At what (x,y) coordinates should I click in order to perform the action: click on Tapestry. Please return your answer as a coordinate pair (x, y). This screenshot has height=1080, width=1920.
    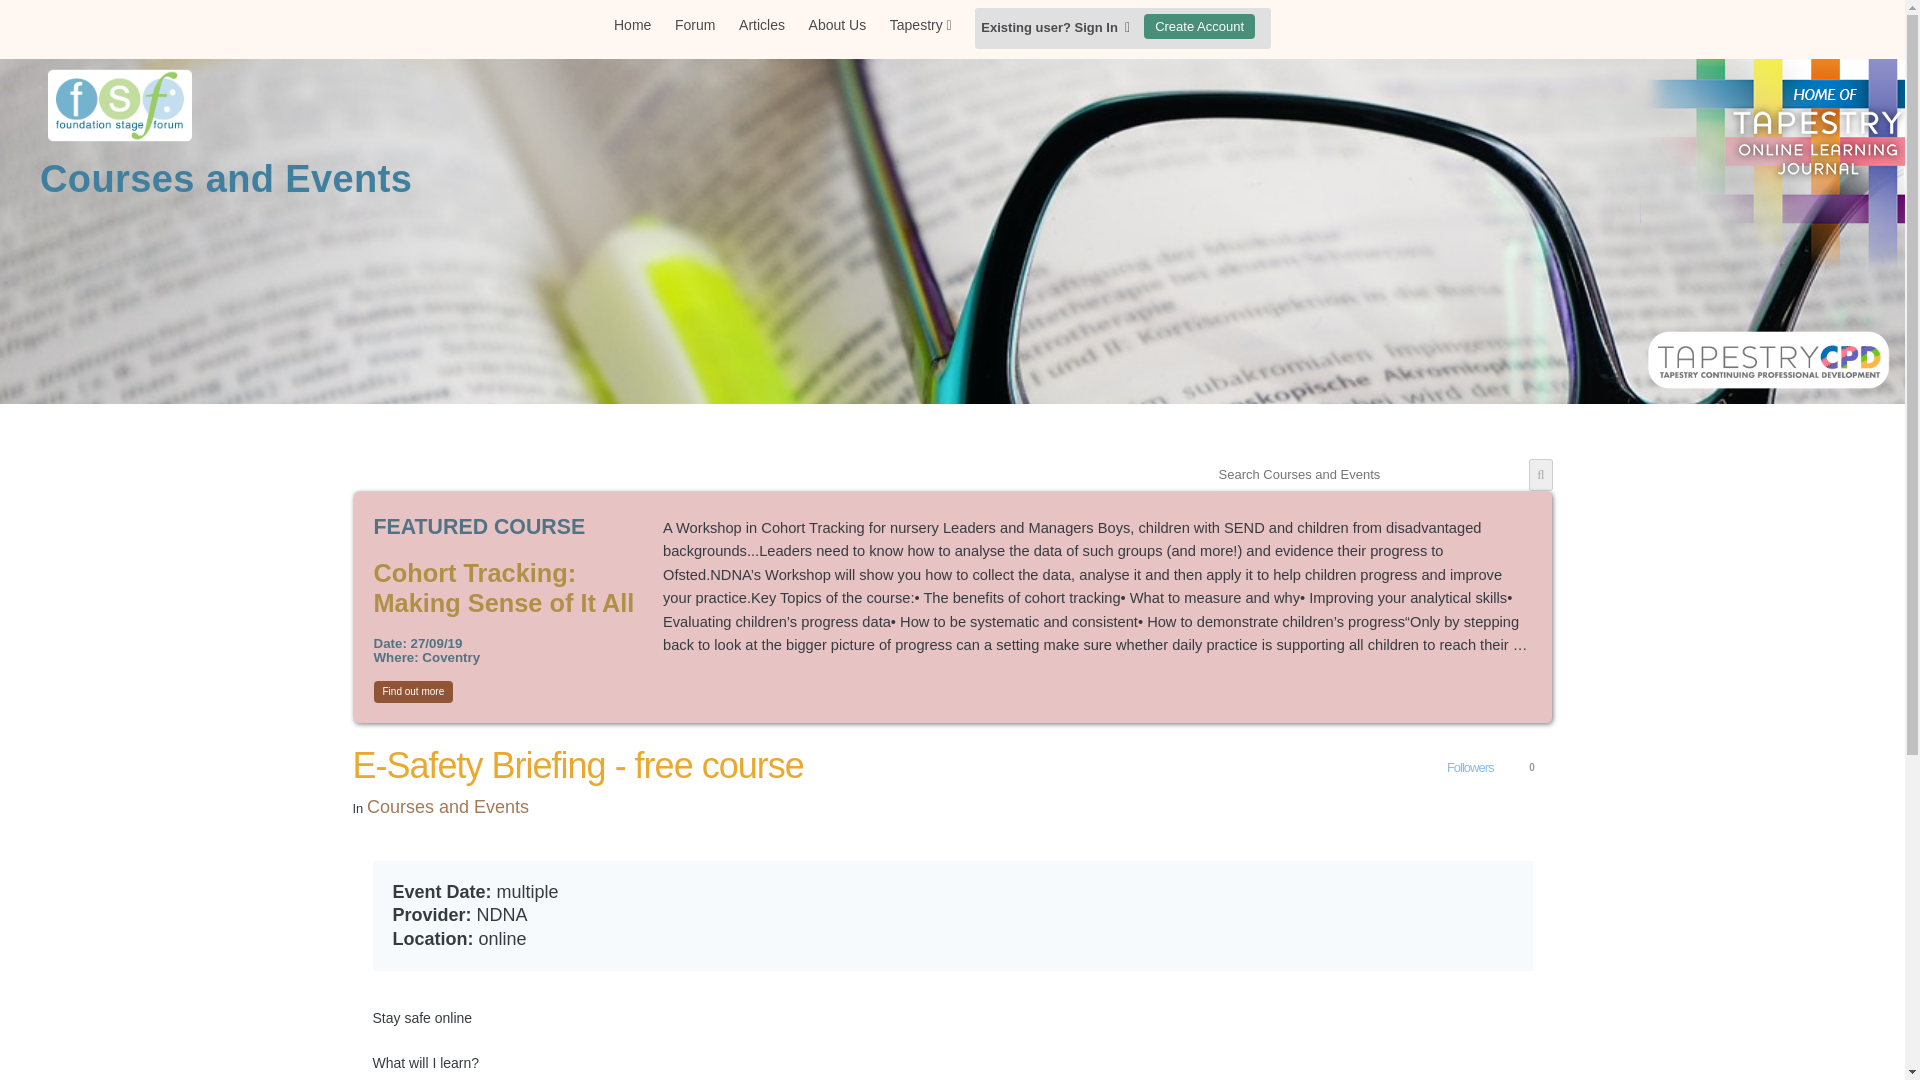
    Looking at the image, I should click on (921, 25).